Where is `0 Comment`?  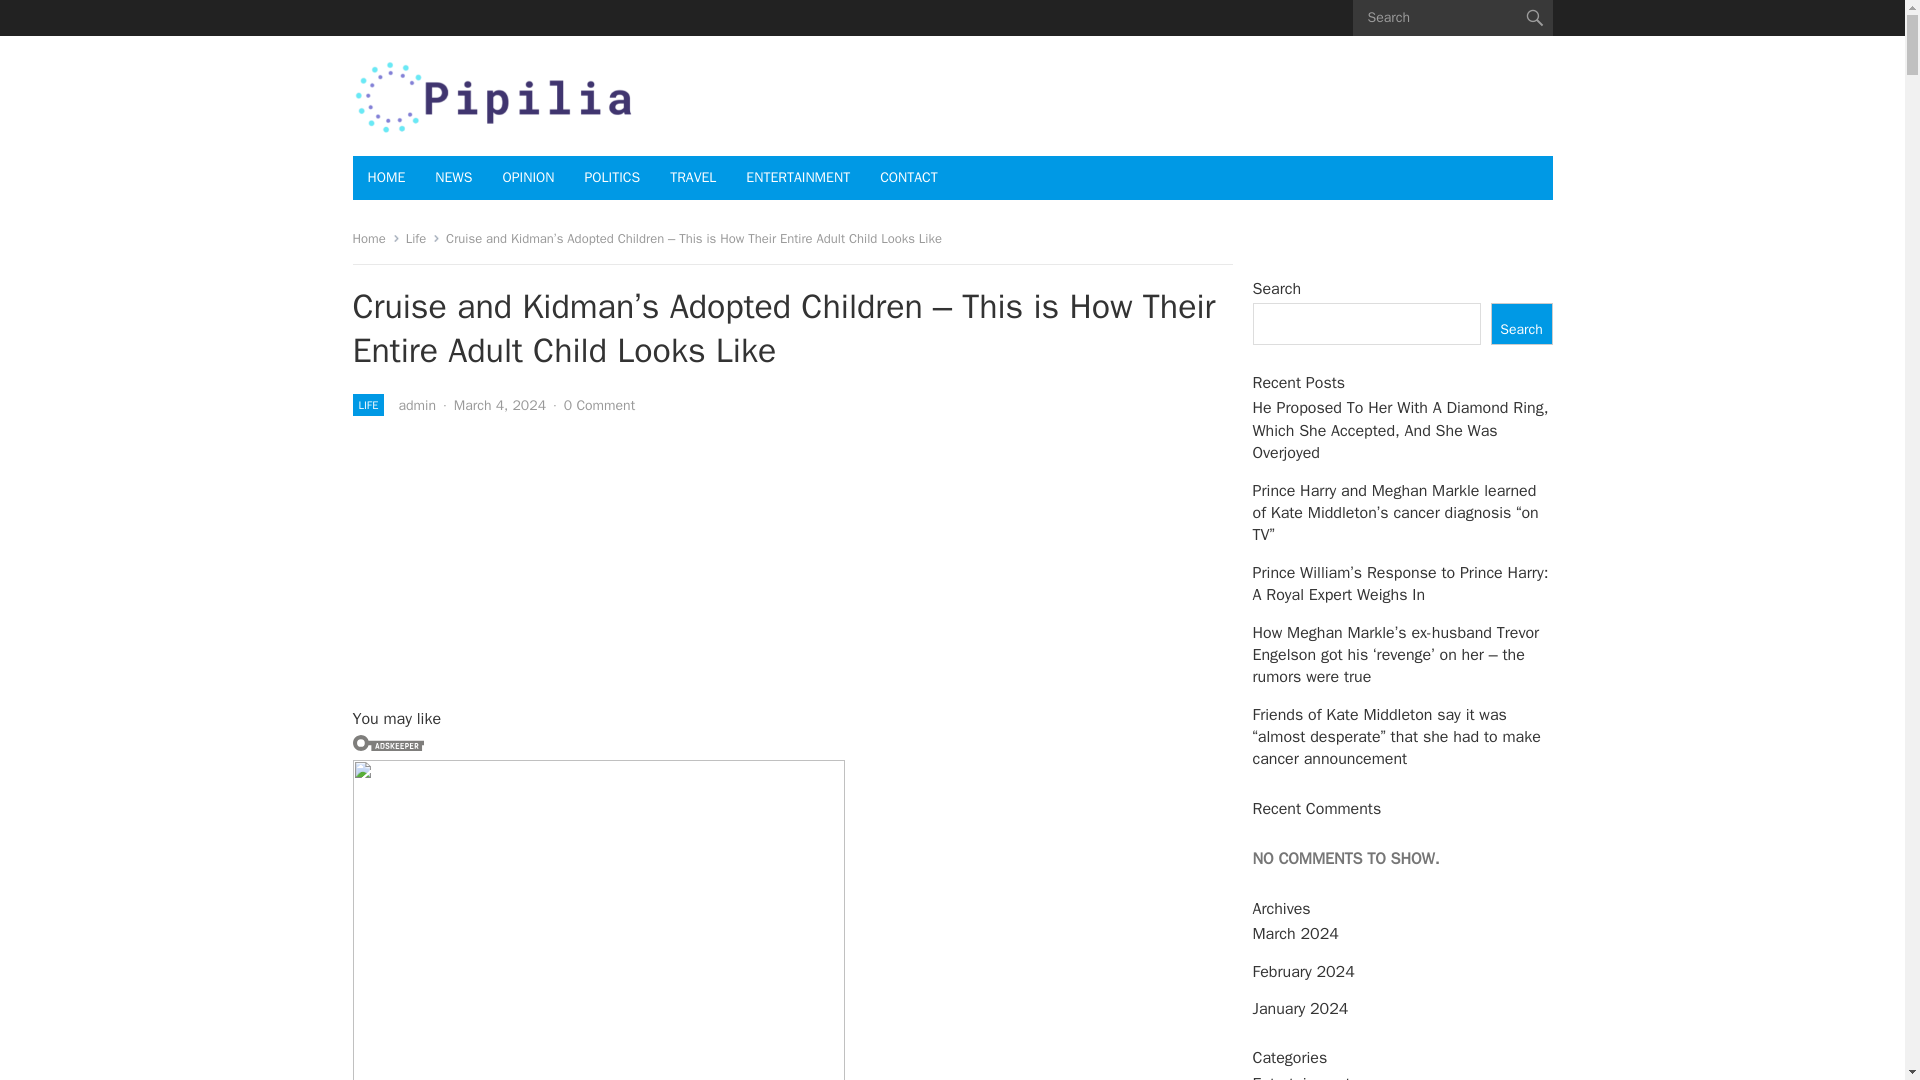
0 Comment is located at coordinates (600, 405).